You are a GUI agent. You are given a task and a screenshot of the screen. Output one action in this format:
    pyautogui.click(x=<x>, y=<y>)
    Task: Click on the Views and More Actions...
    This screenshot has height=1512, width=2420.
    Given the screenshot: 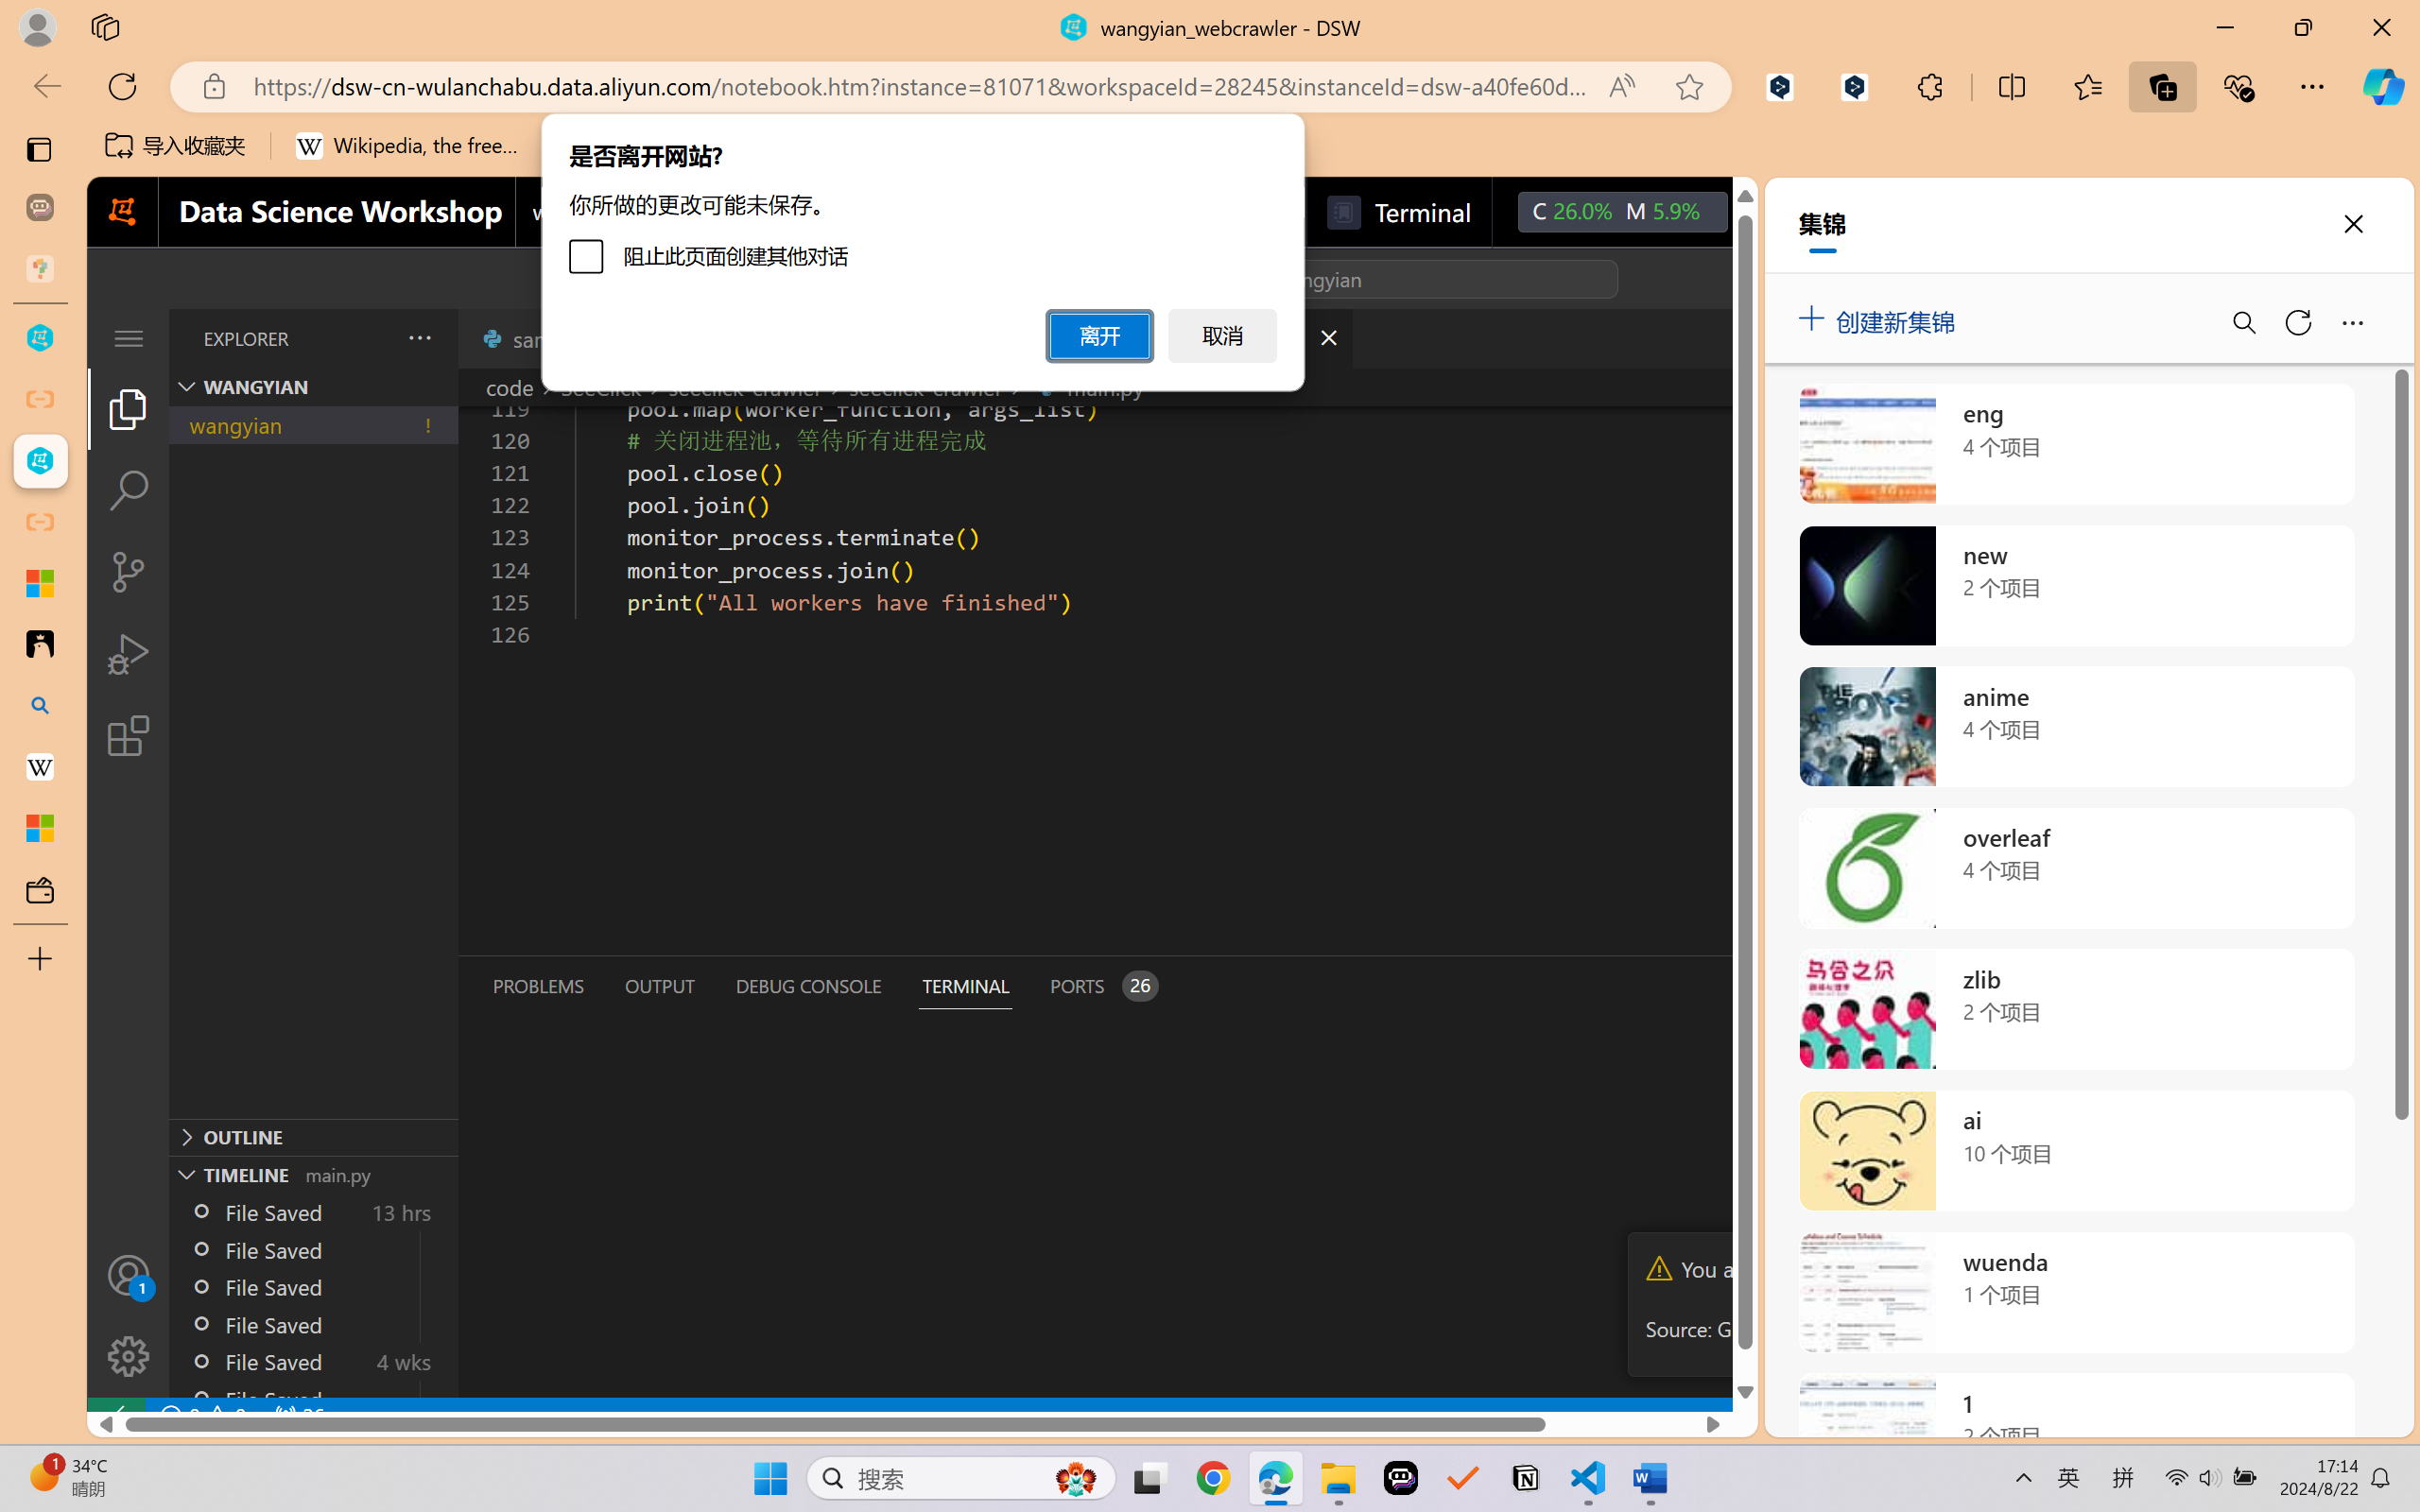 What is the action you would take?
    pyautogui.click(x=418, y=337)
    